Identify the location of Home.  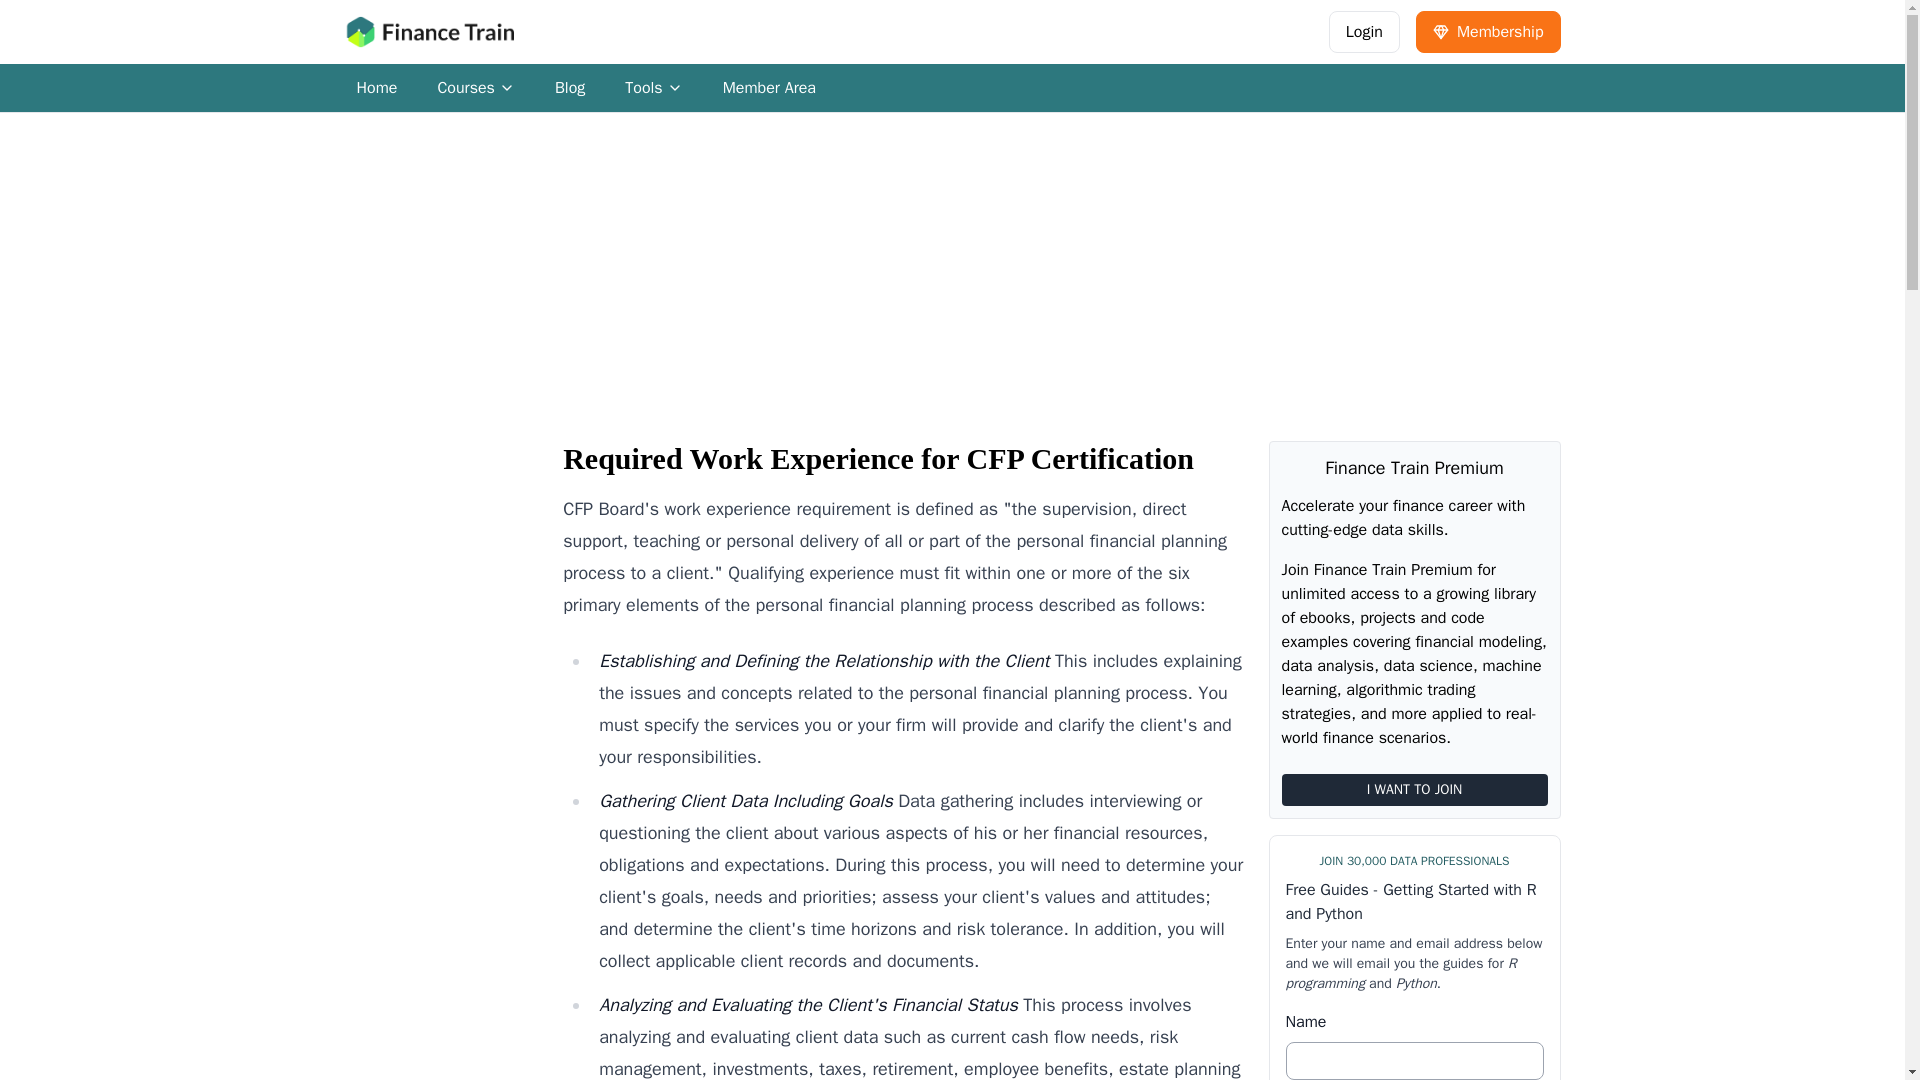
(376, 88).